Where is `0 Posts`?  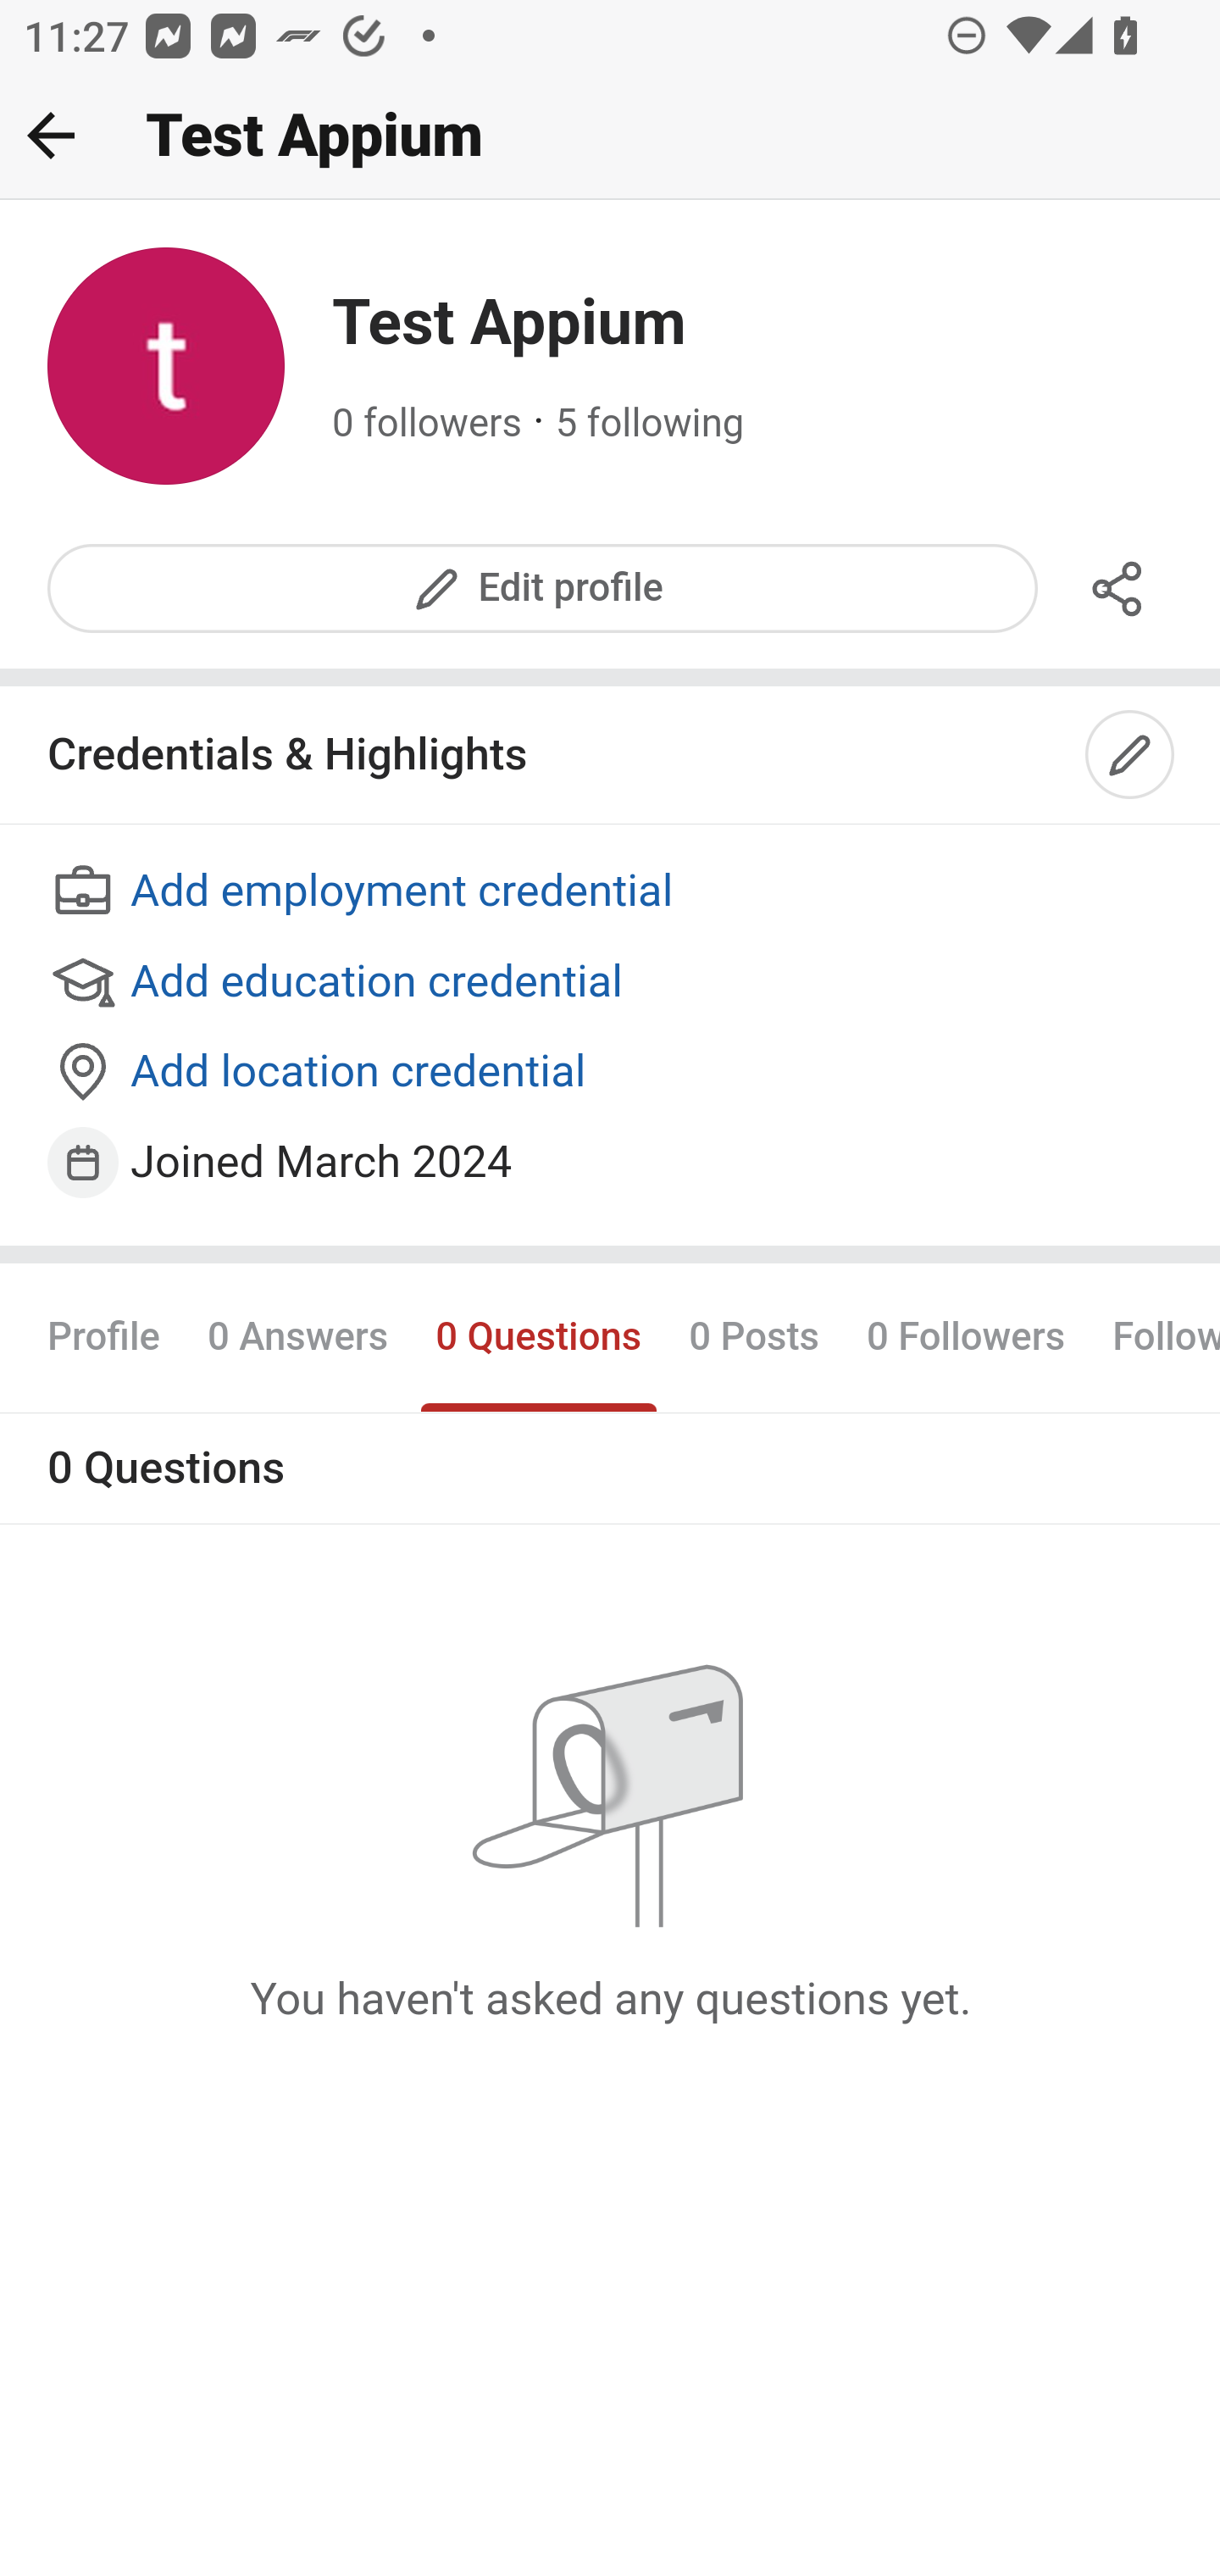
0 Posts is located at coordinates (754, 1336).